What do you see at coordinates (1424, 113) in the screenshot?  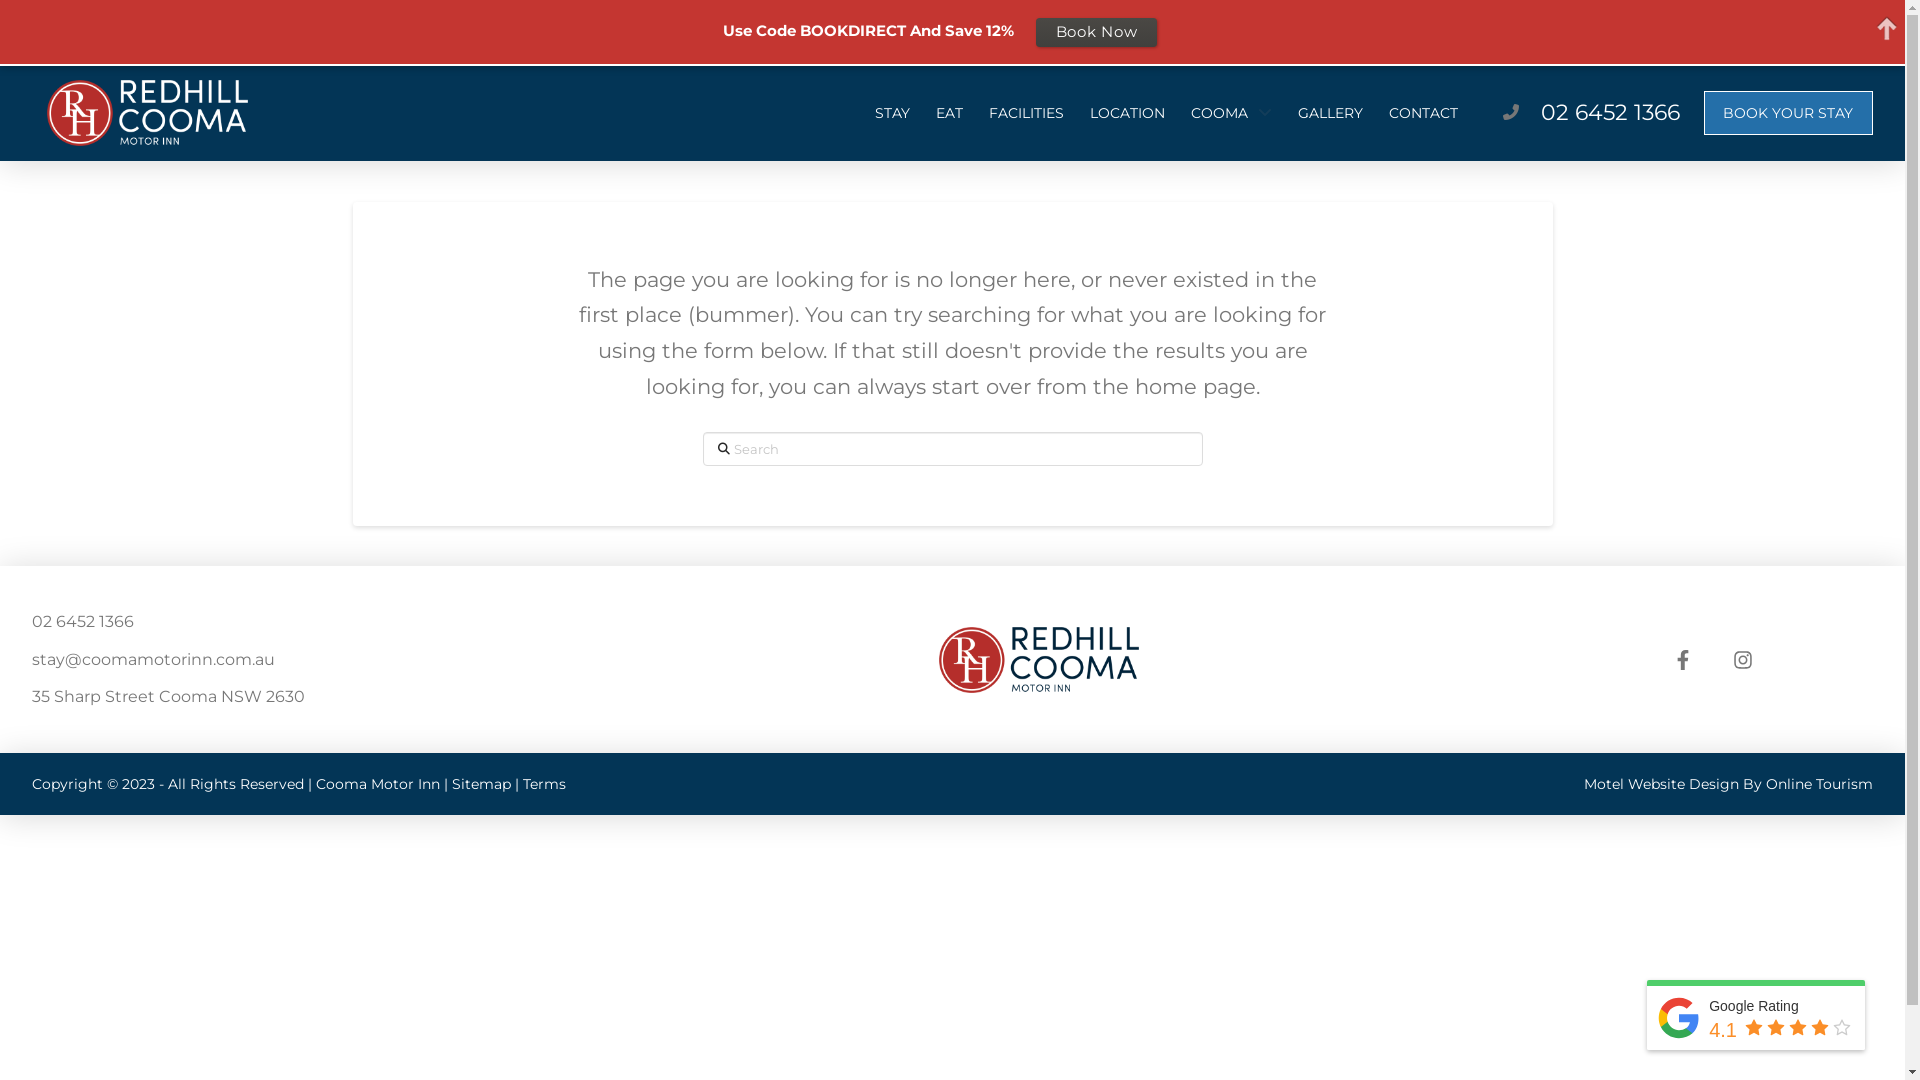 I see `CONTACT` at bounding box center [1424, 113].